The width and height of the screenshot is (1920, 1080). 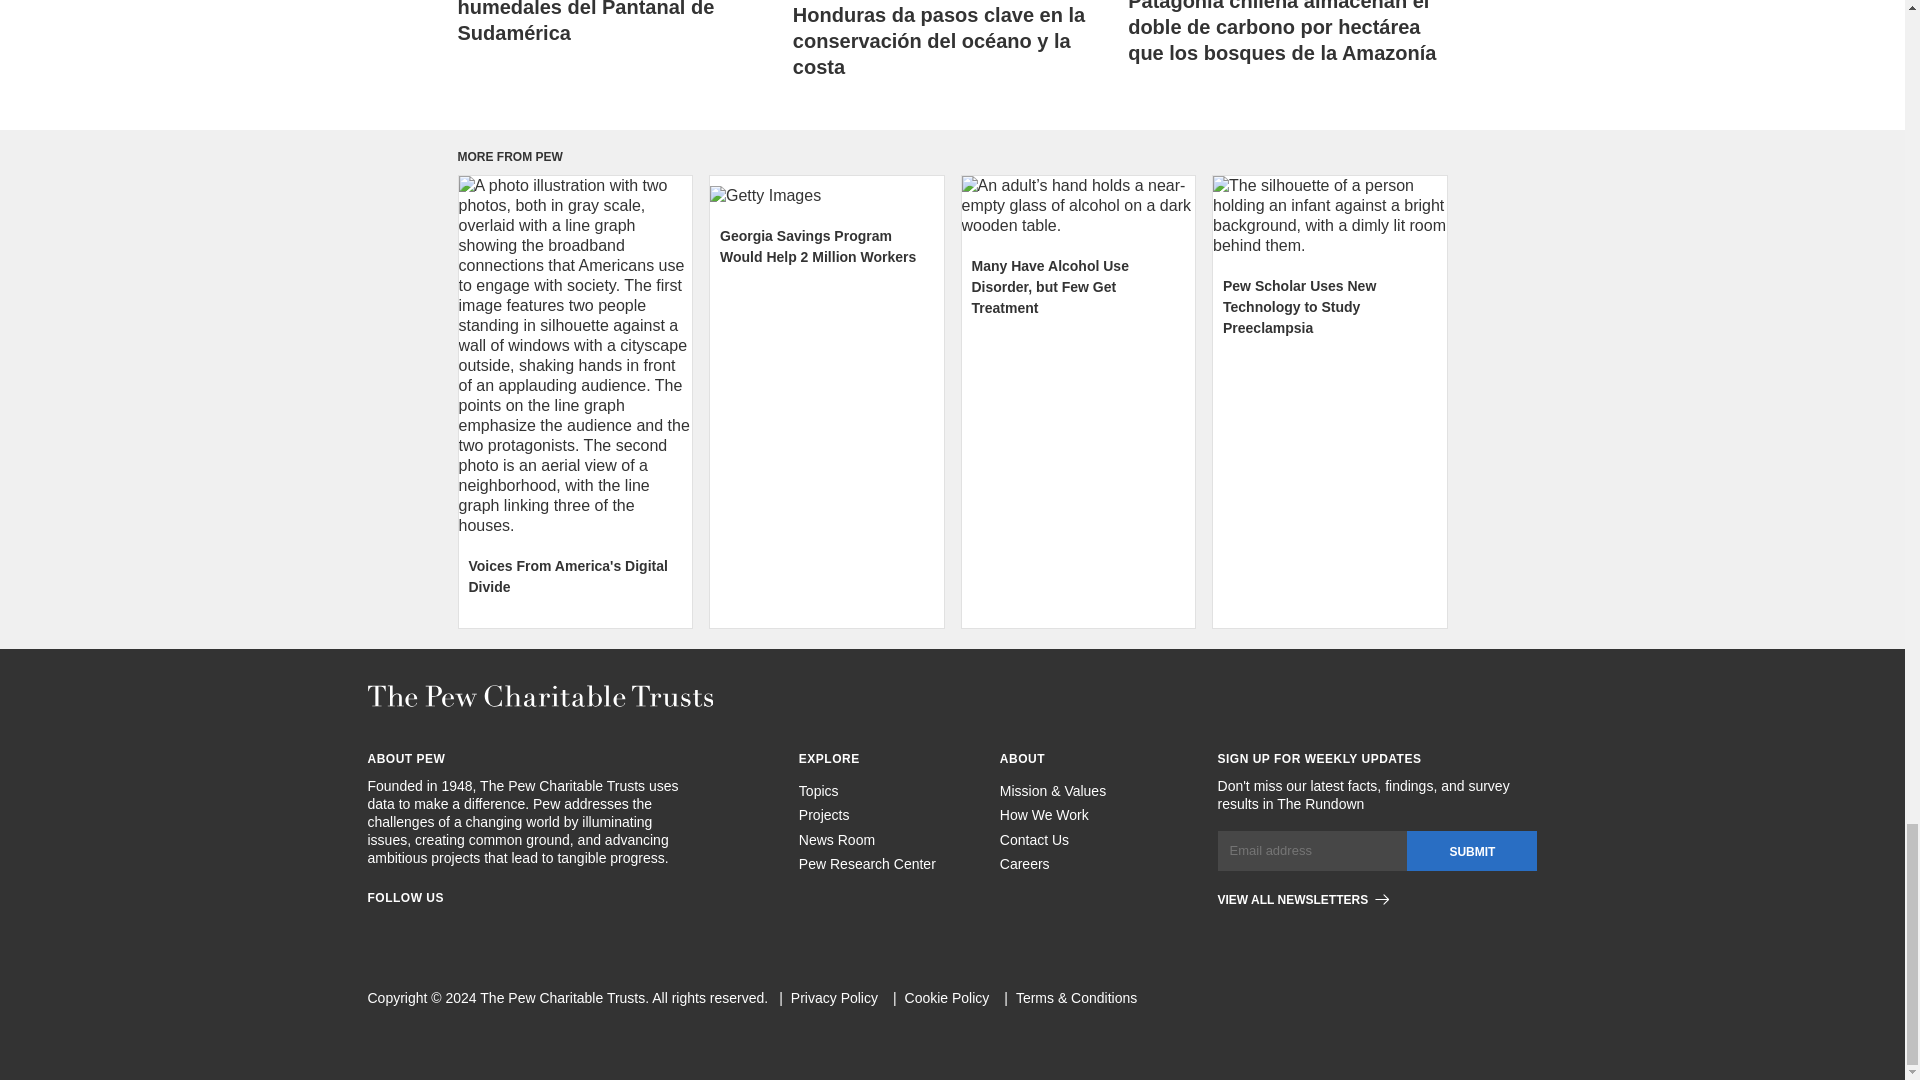 What do you see at coordinates (520, 929) in the screenshot?
I see `RSS` at bounding box center [520, 929].